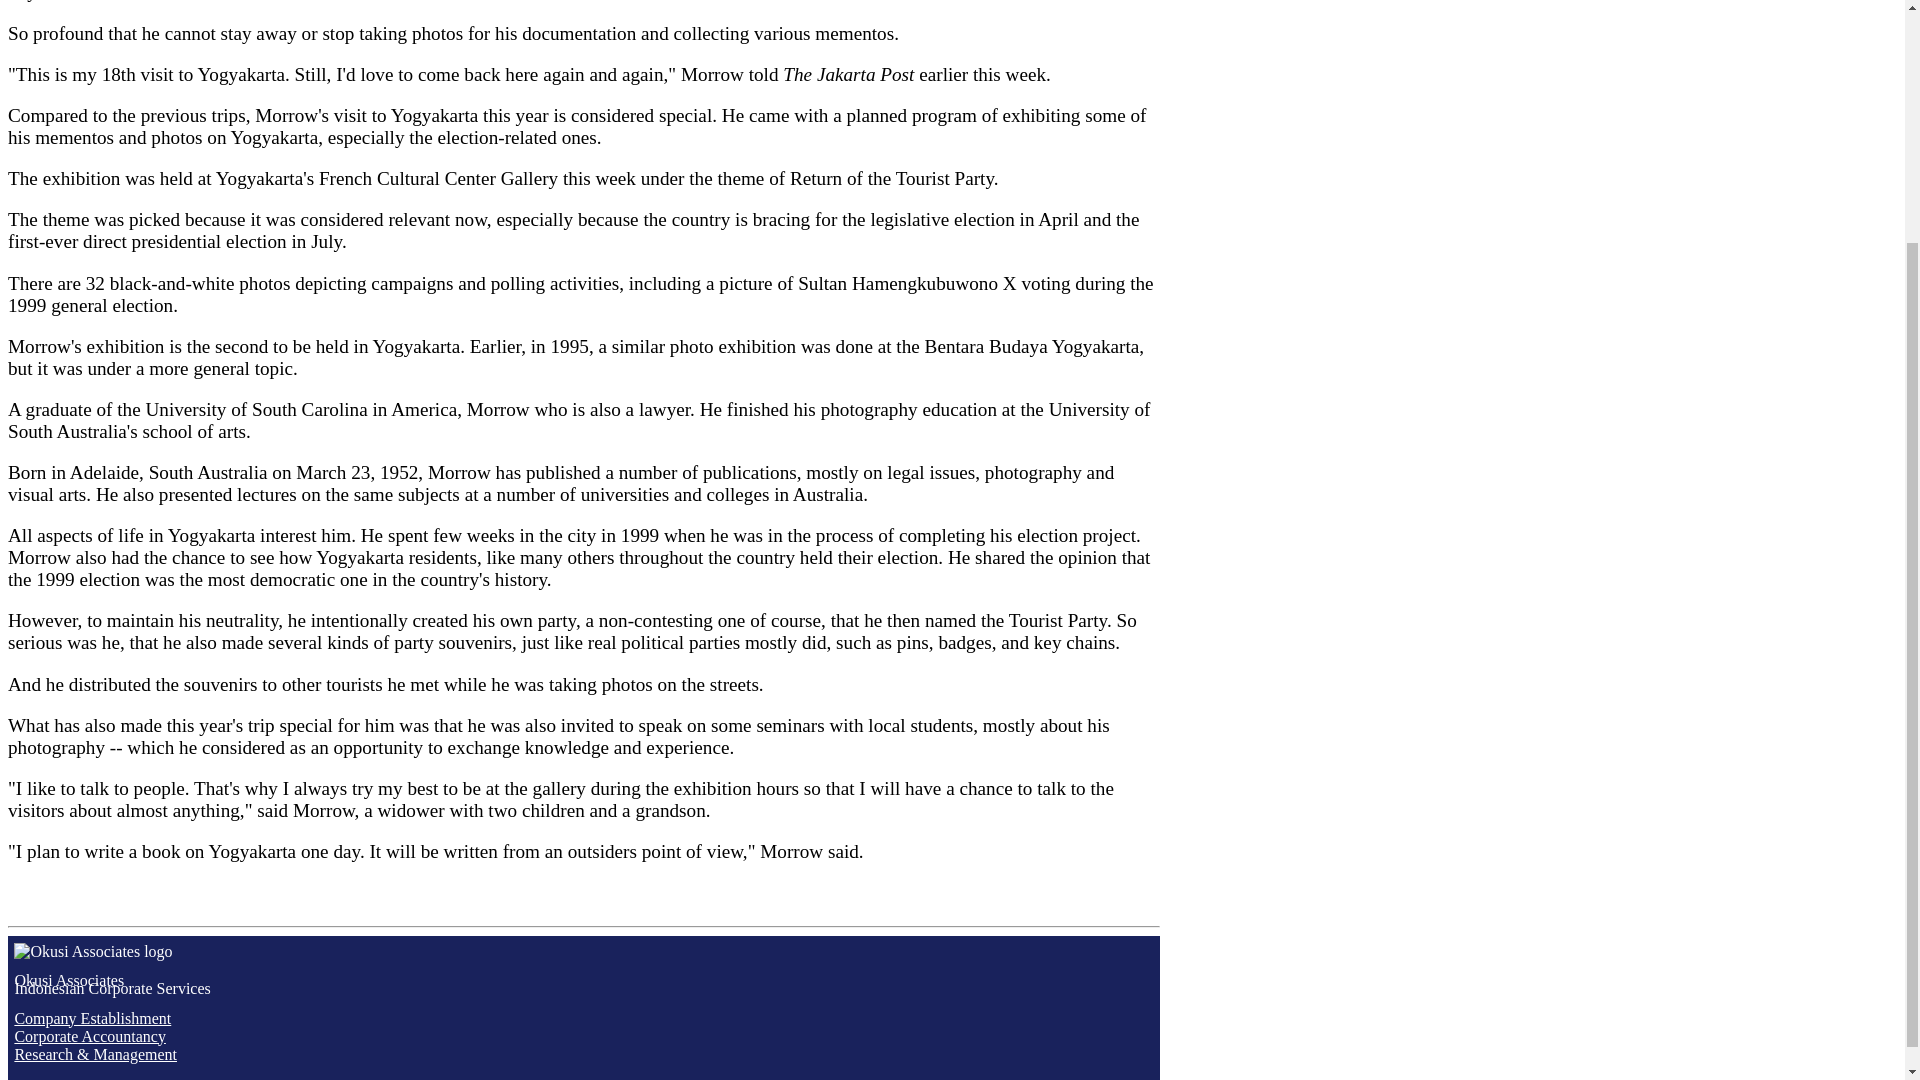 The width and height of the screenshot is (1920, 1080). I want to click on Indonesian Company Establishment, so click(89, 1036).